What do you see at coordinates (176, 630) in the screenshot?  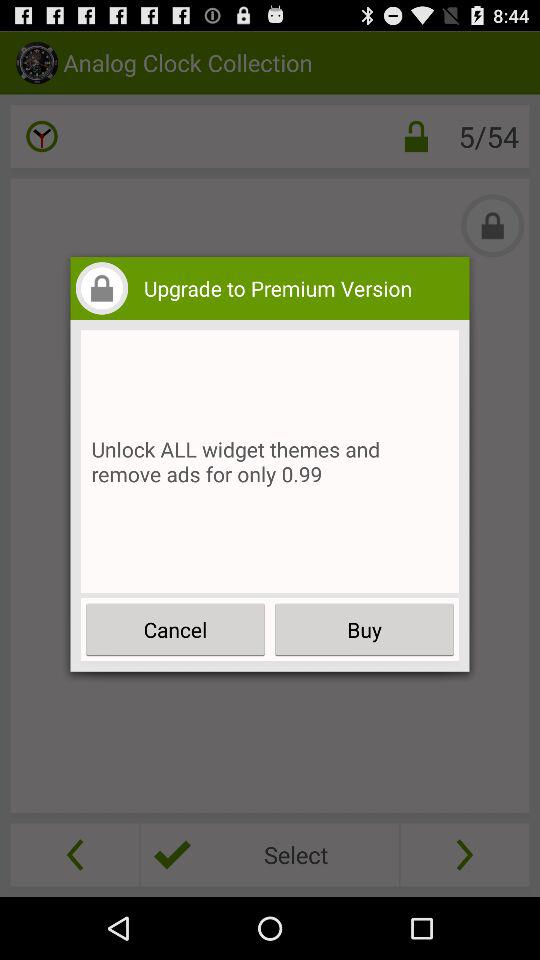 I see `open the cancel` at bounding box center [176, 630].